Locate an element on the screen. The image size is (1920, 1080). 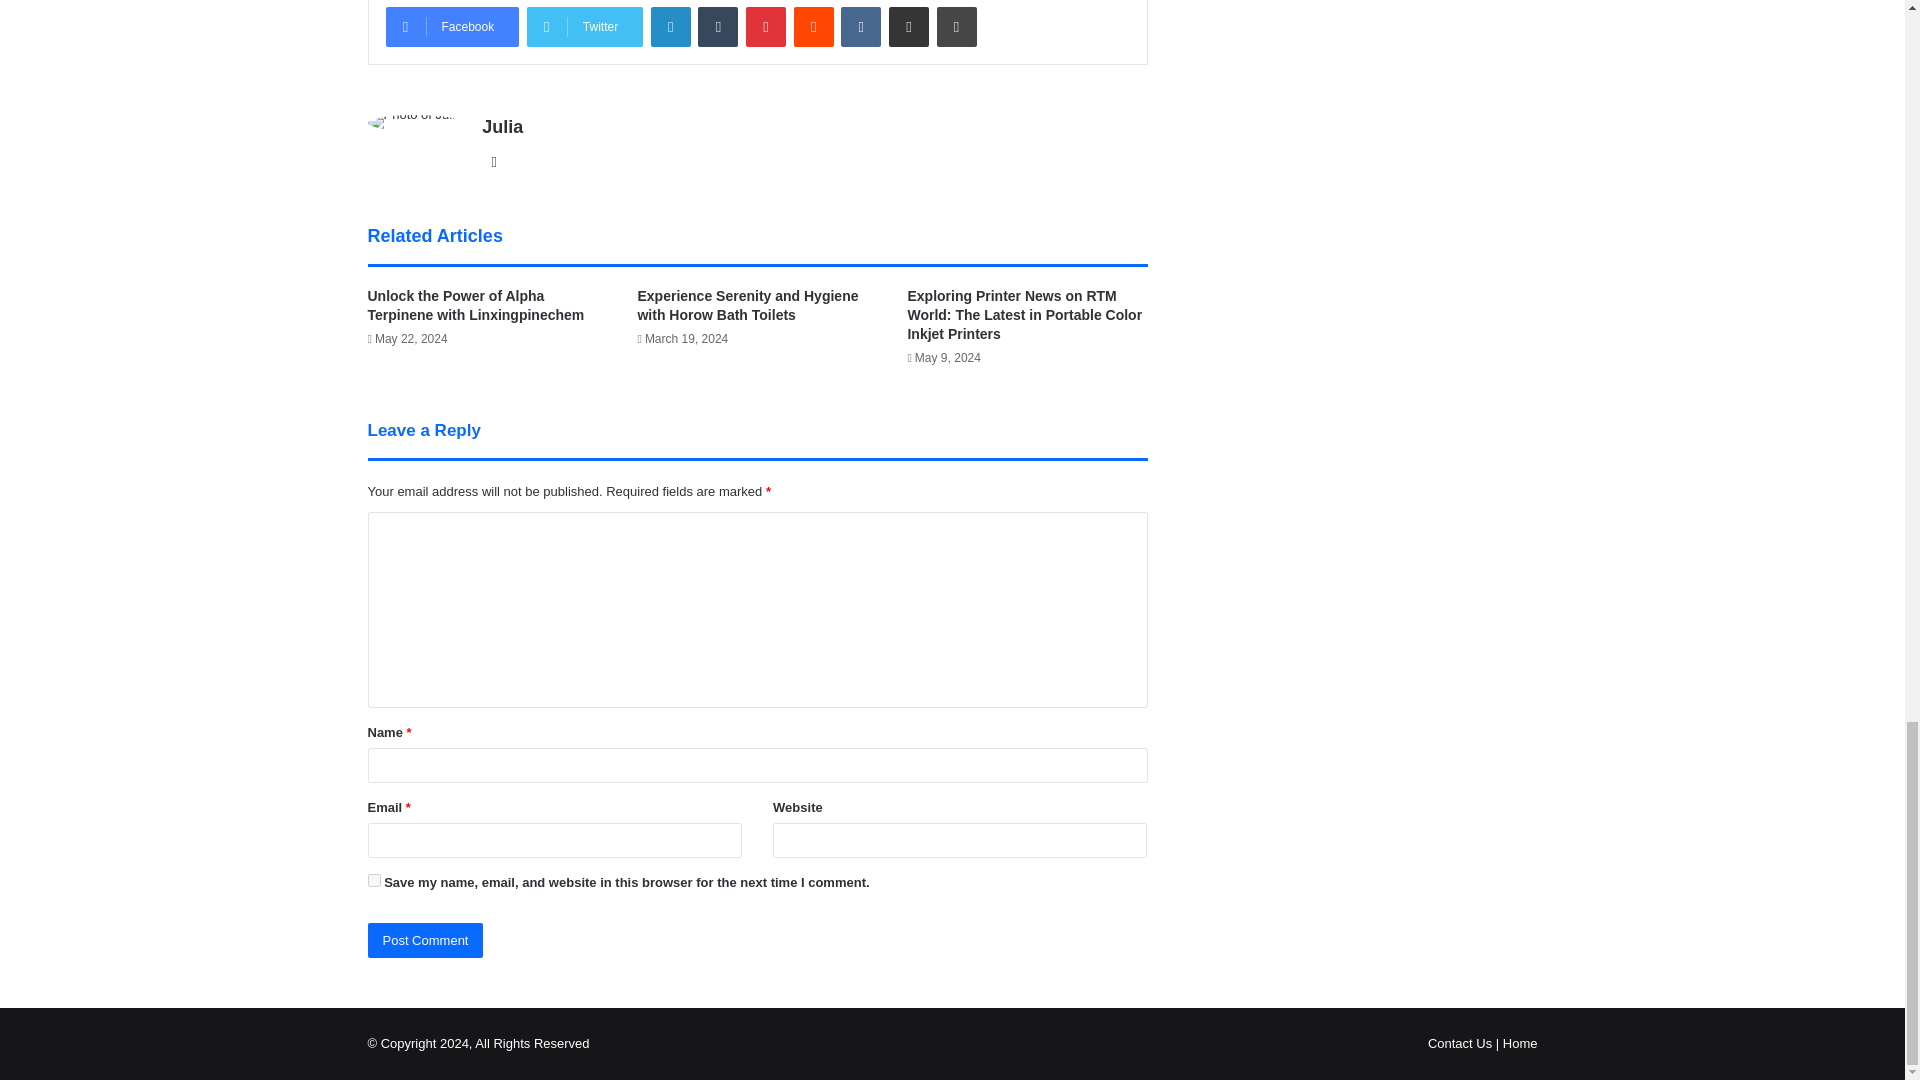
LinkedIn is located at coordinates (670, 26).